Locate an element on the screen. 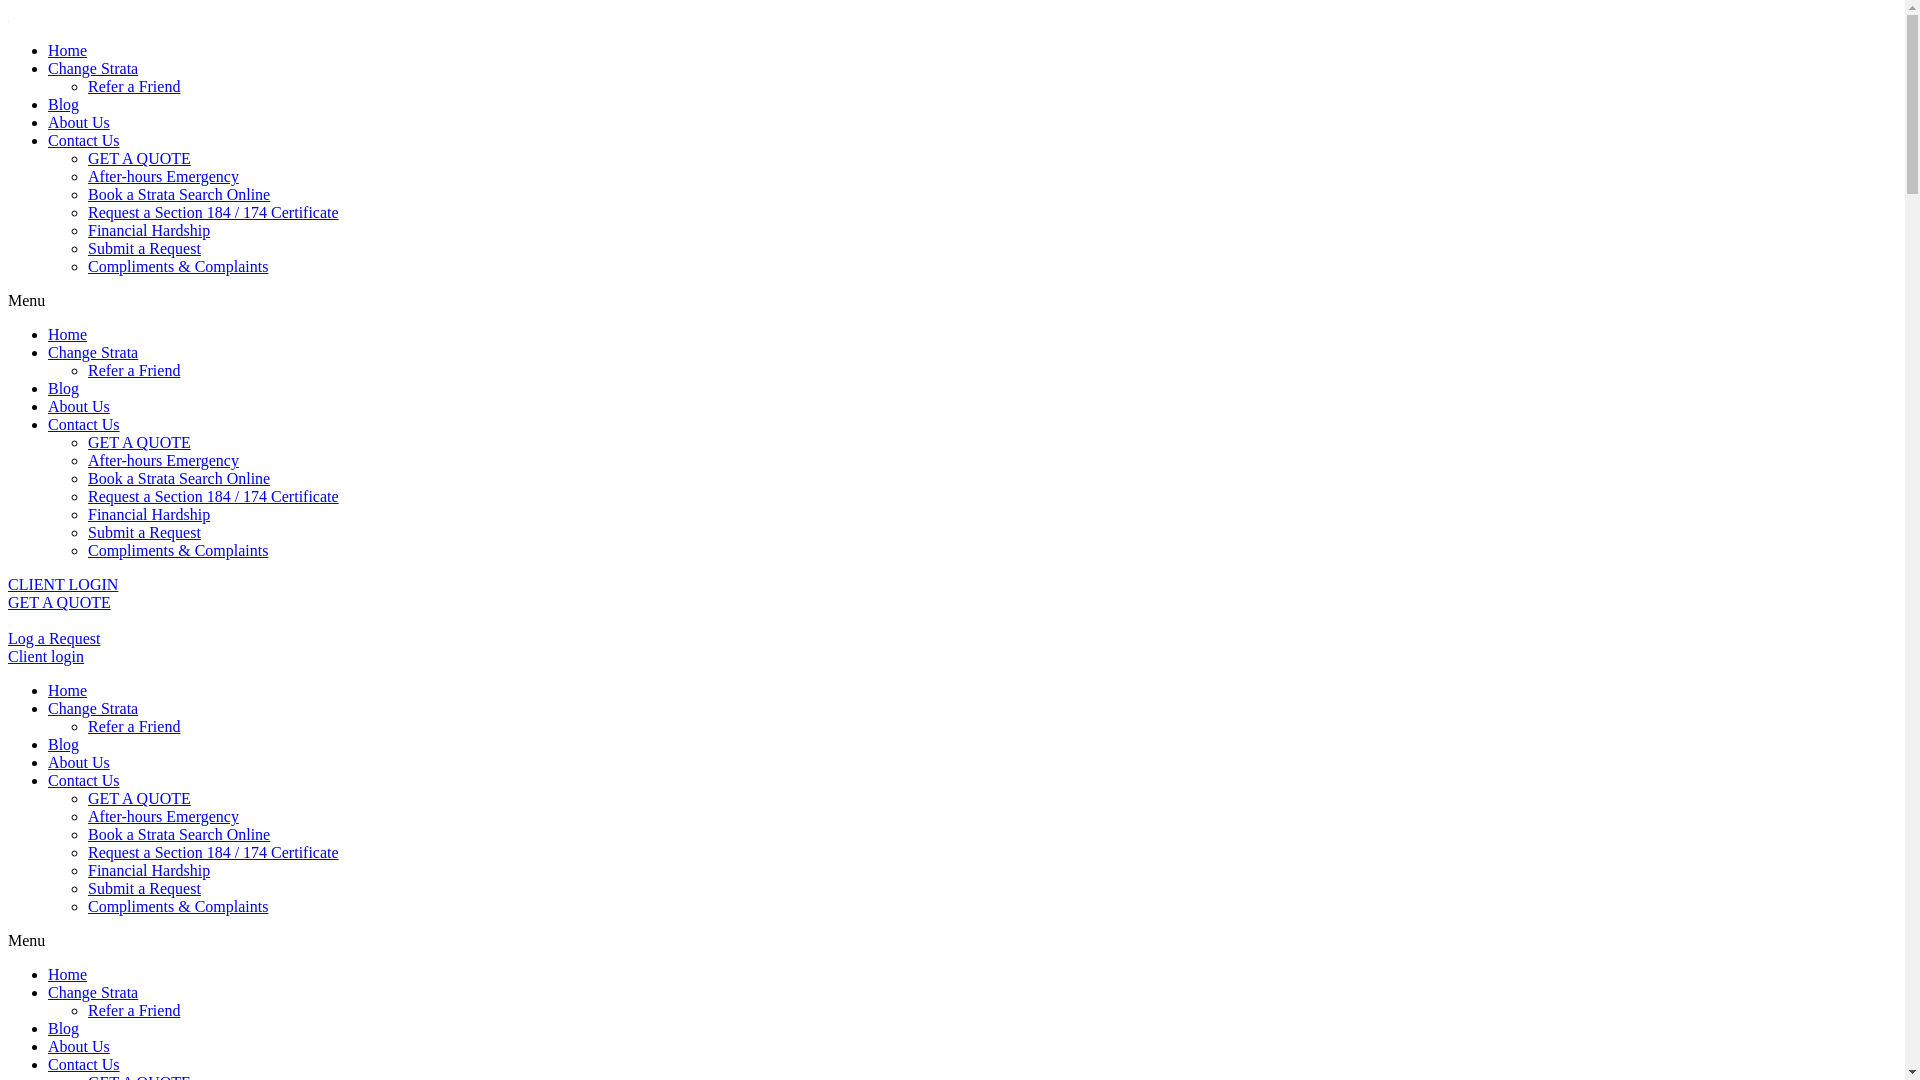 This screenshot has height=1080, width=1920. Home is located at coordinates (68, 690).